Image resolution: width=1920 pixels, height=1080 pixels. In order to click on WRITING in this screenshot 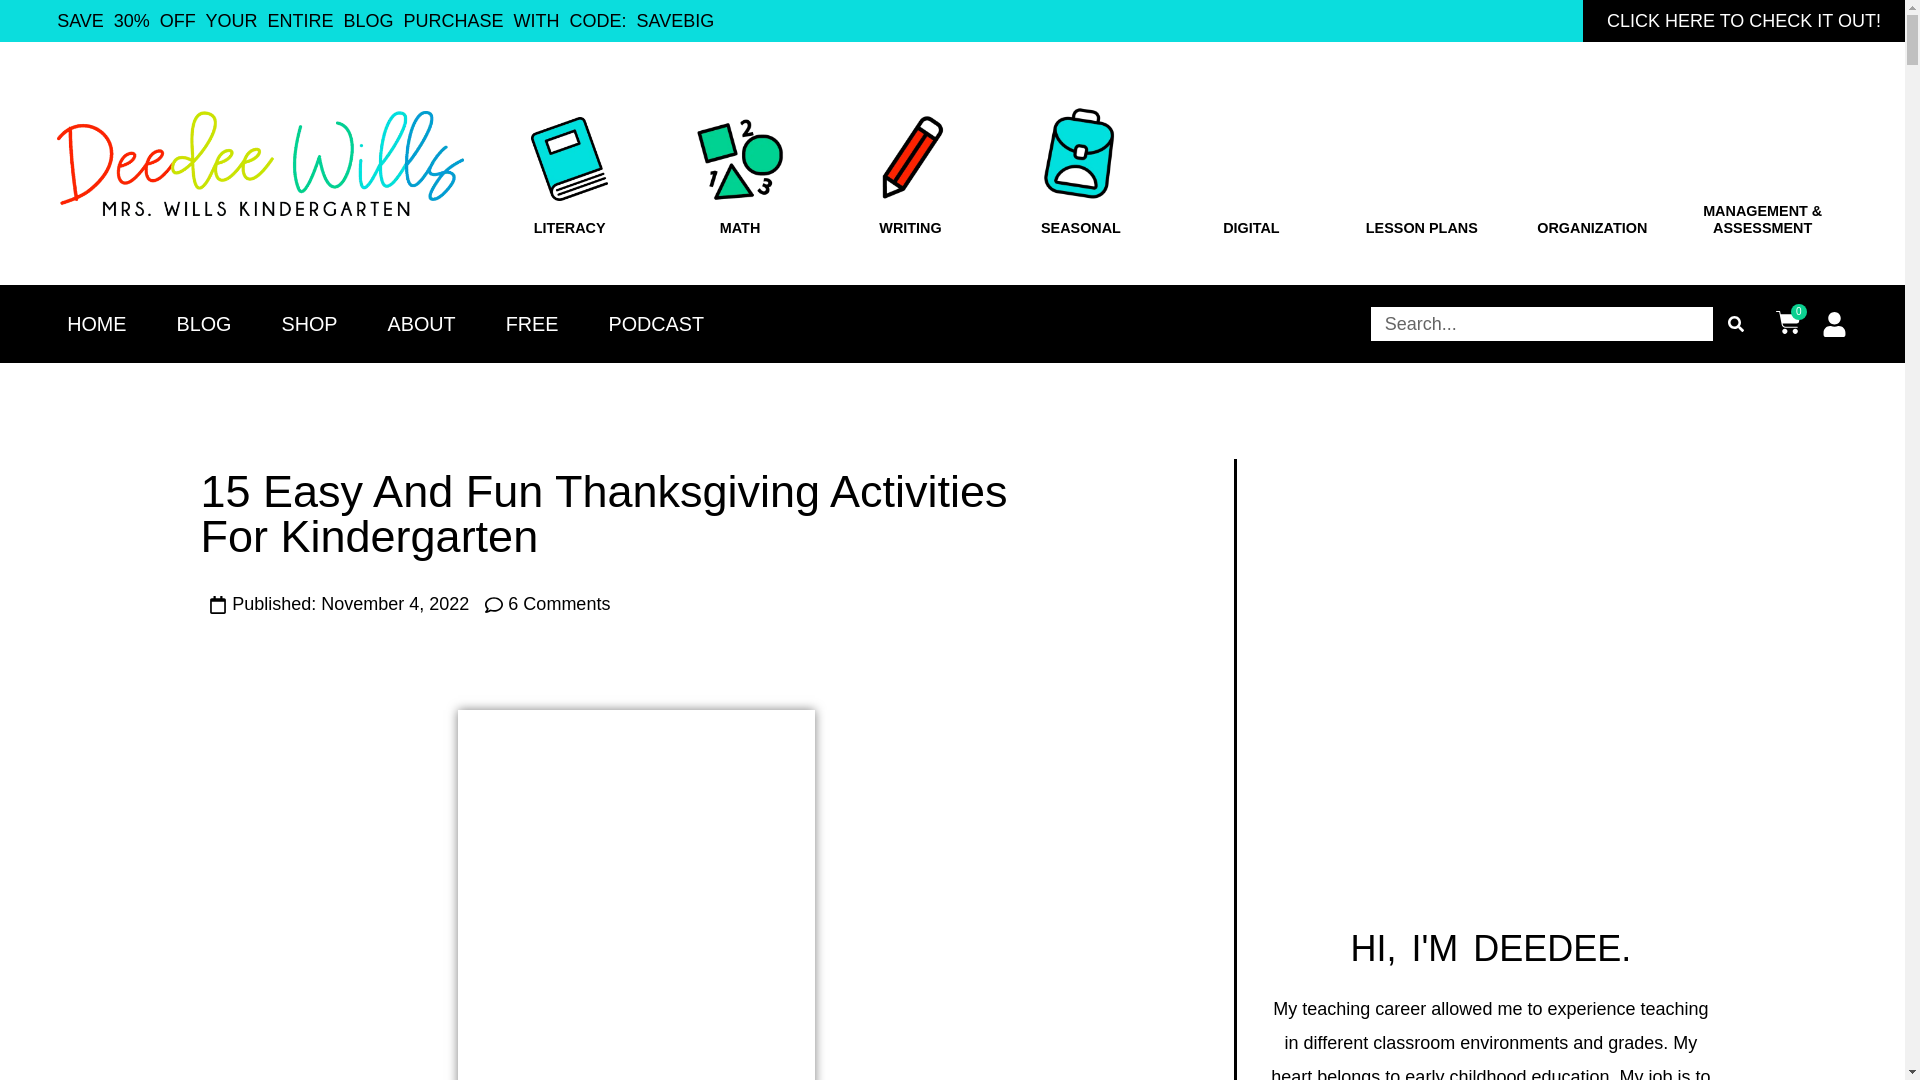, I will do `click(910, 228)`.